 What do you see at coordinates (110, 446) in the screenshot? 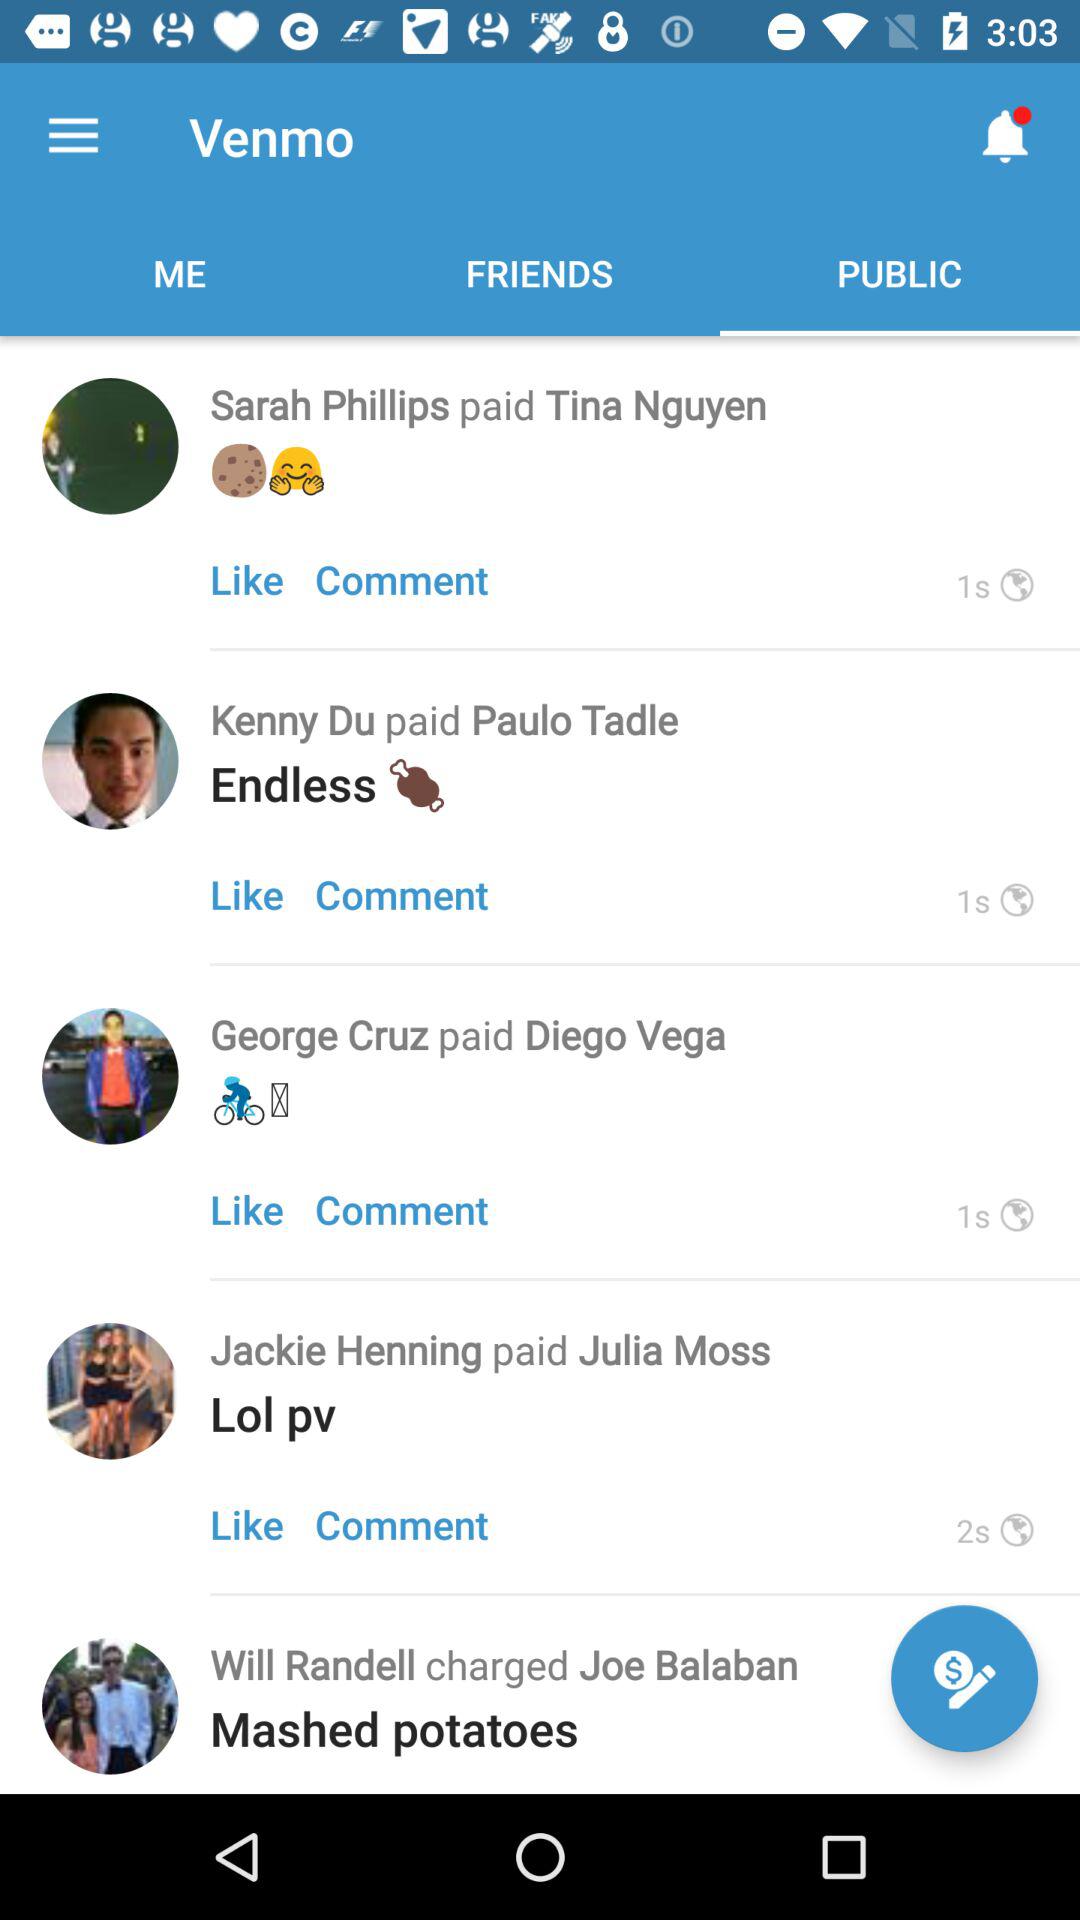
I see `profile picture of the user` at bounding box center [110, 446].